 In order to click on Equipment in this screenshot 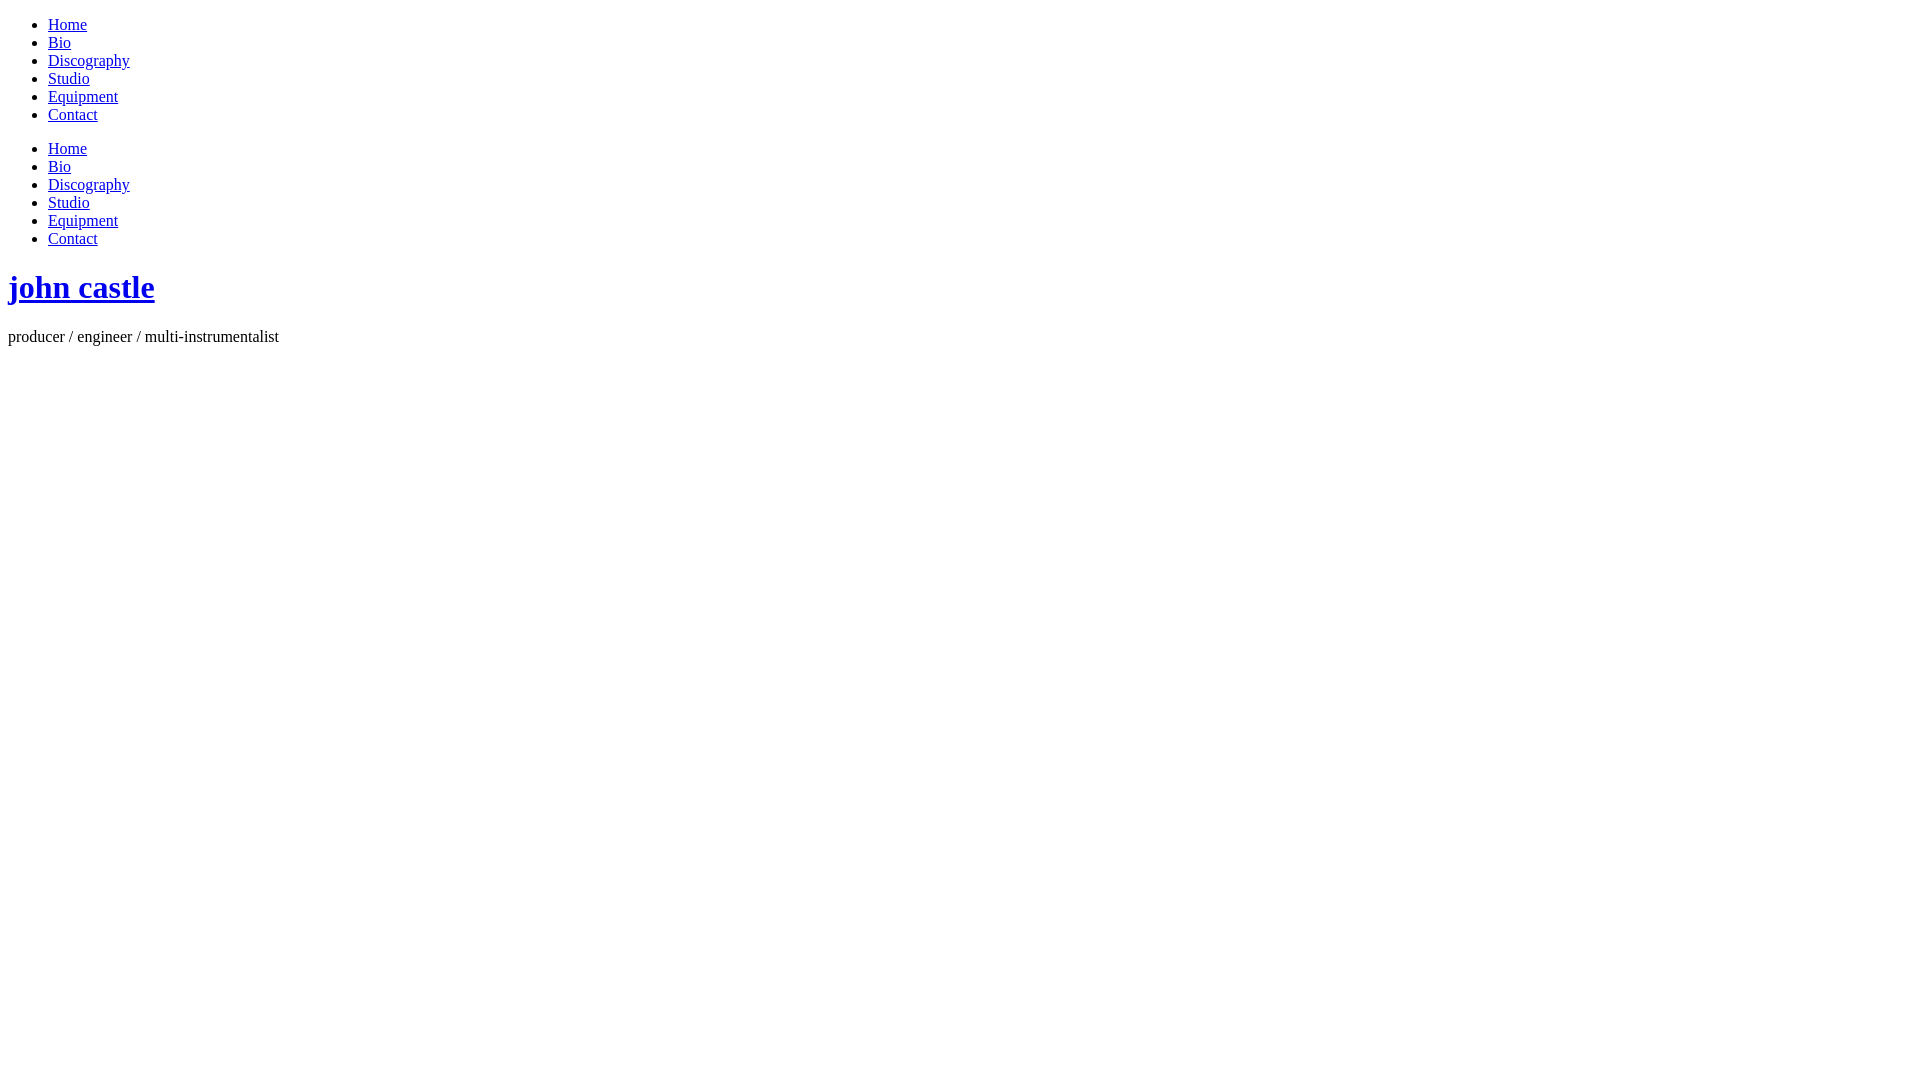, I will do `click(83, 220)`.